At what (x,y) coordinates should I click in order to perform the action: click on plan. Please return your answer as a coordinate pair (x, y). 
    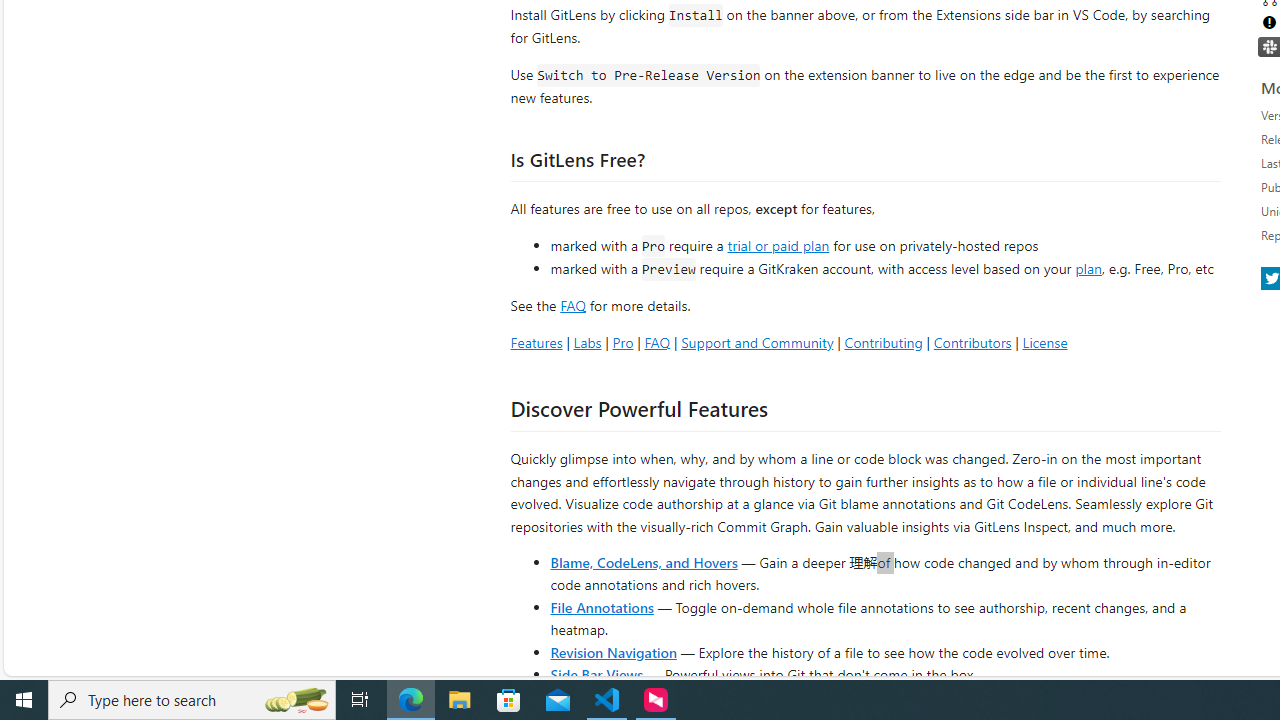
    Looking at the image, I should click on (1088, 269).